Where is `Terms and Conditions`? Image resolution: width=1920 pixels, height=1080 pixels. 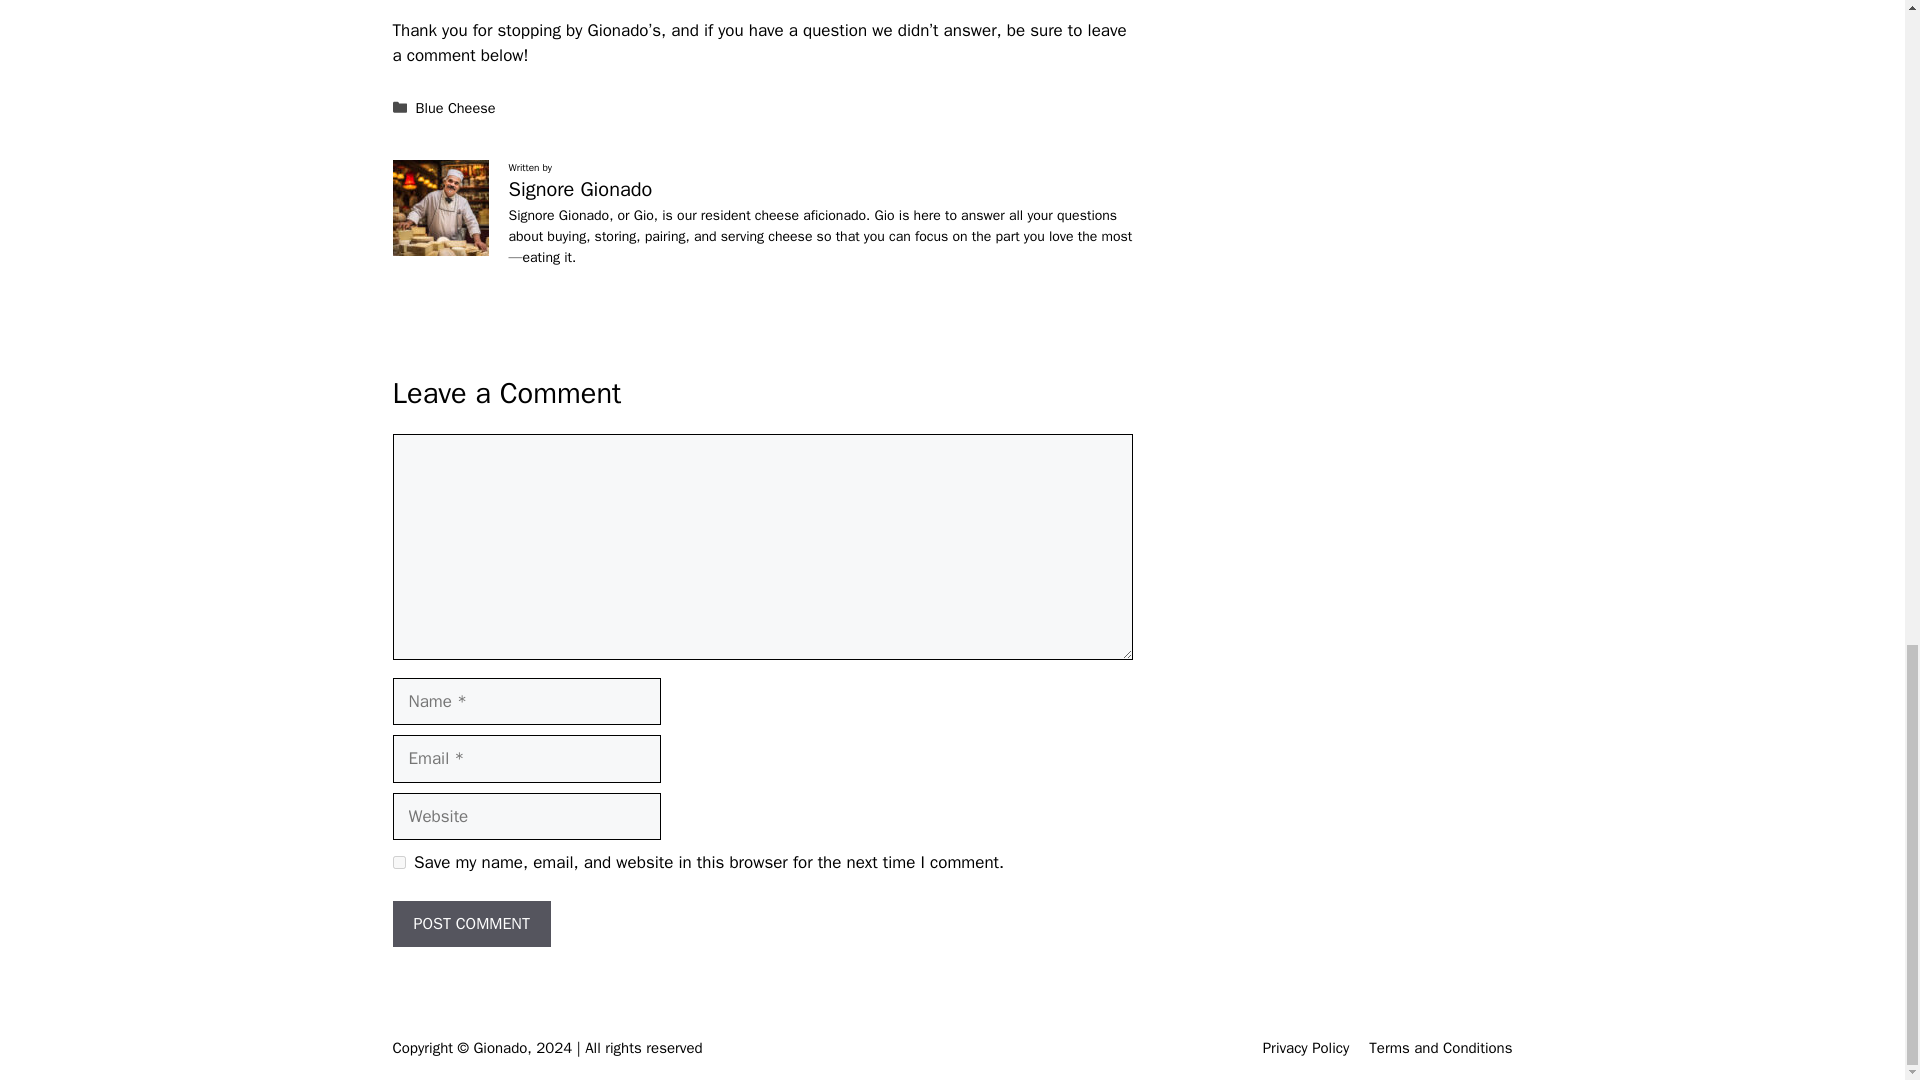 Terms and Conditions is located at coordinates (1440, 1048).